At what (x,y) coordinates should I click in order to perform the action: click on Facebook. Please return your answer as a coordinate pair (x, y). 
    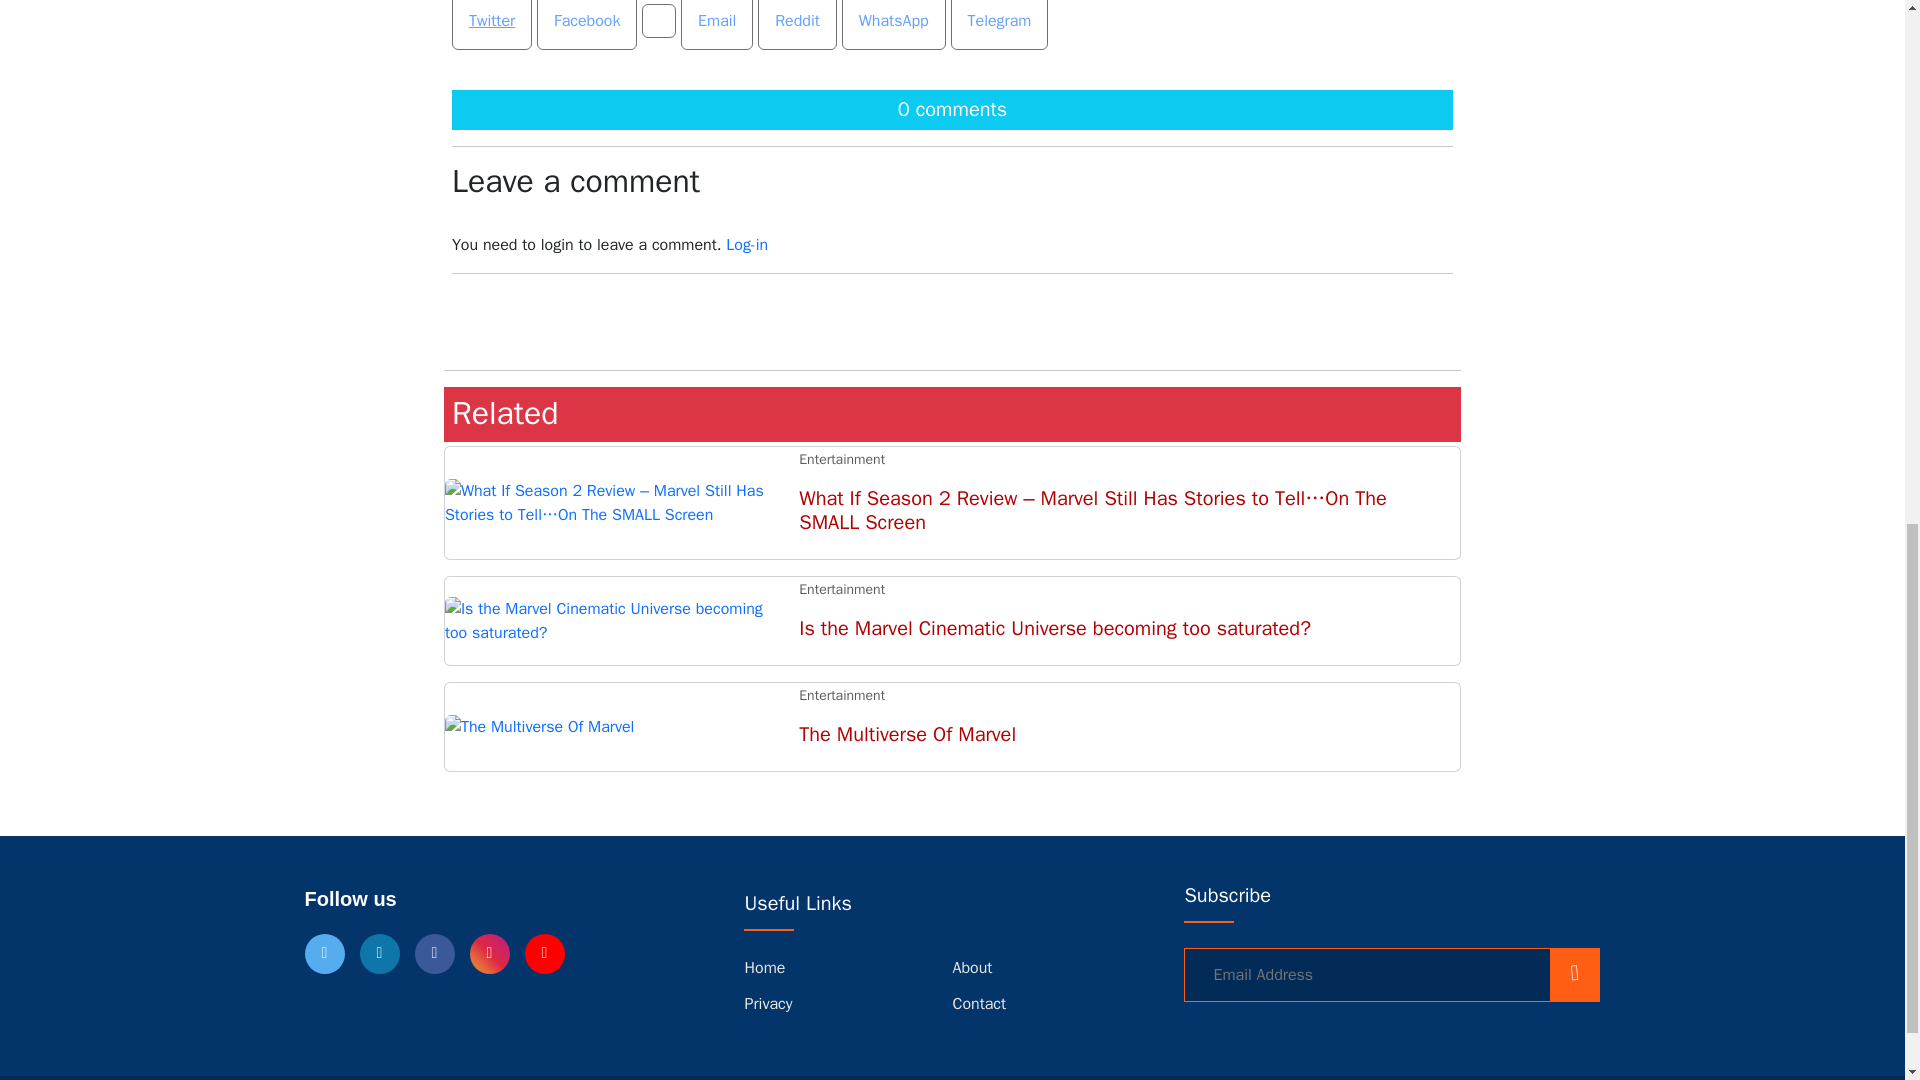
    Looking at the image, I should click on (587, 24).